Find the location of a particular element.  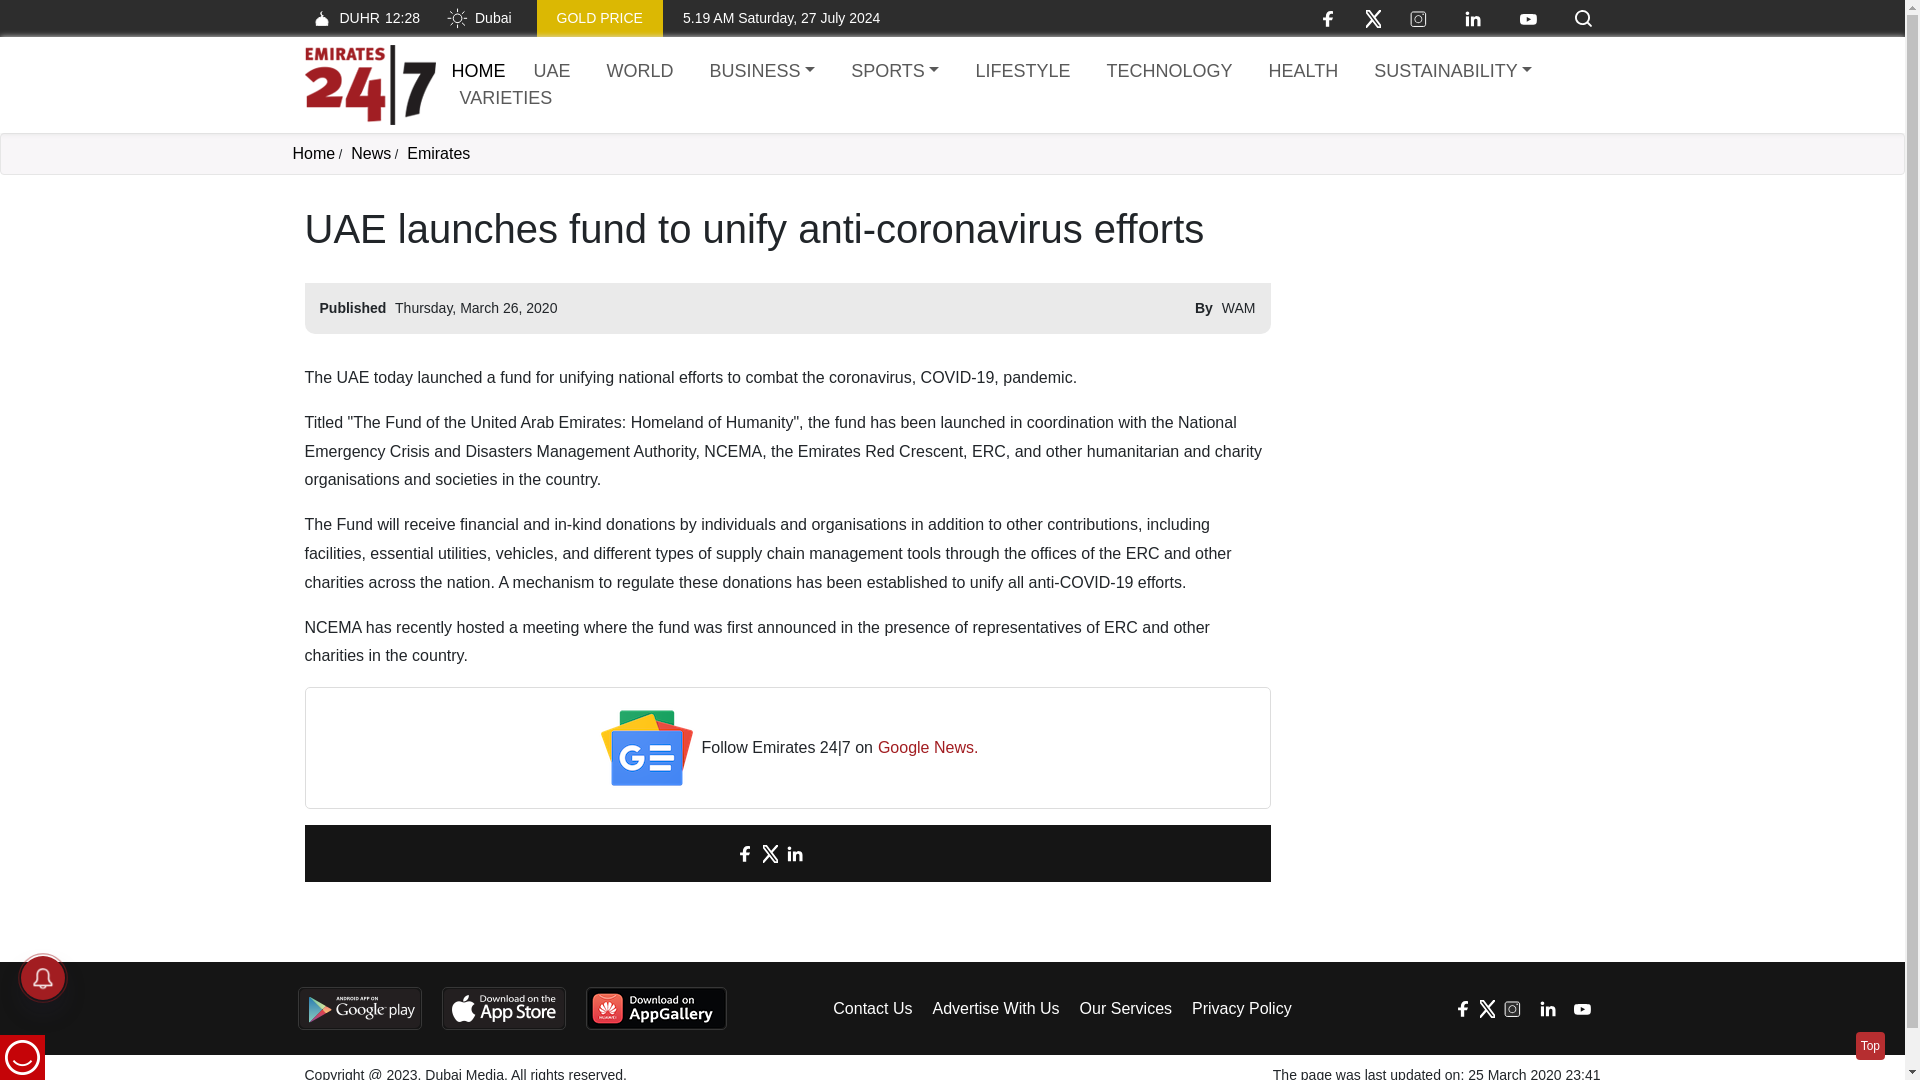

UAE is located at coordinates (552, 72).